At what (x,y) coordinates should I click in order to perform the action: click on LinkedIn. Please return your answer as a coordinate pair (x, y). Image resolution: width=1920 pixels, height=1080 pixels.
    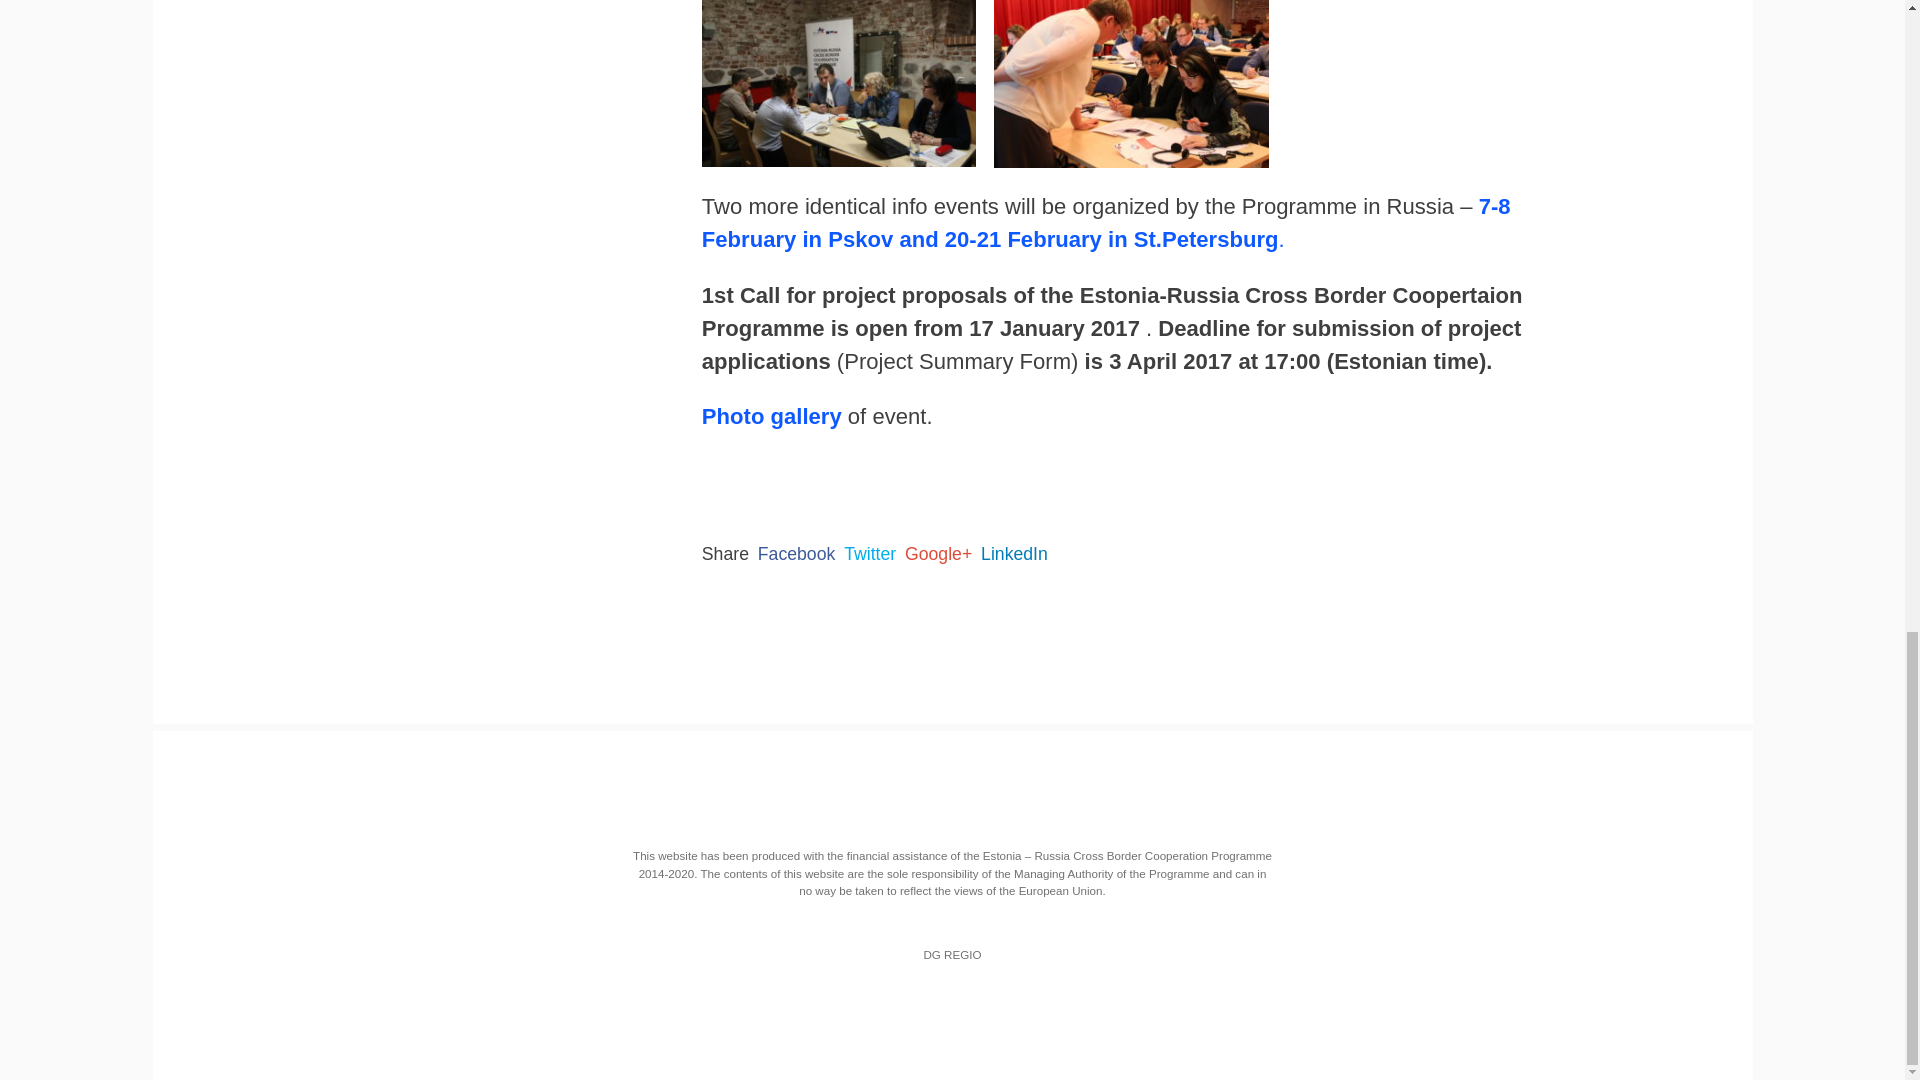
    Looking at the image, I should click on (1014, 554).